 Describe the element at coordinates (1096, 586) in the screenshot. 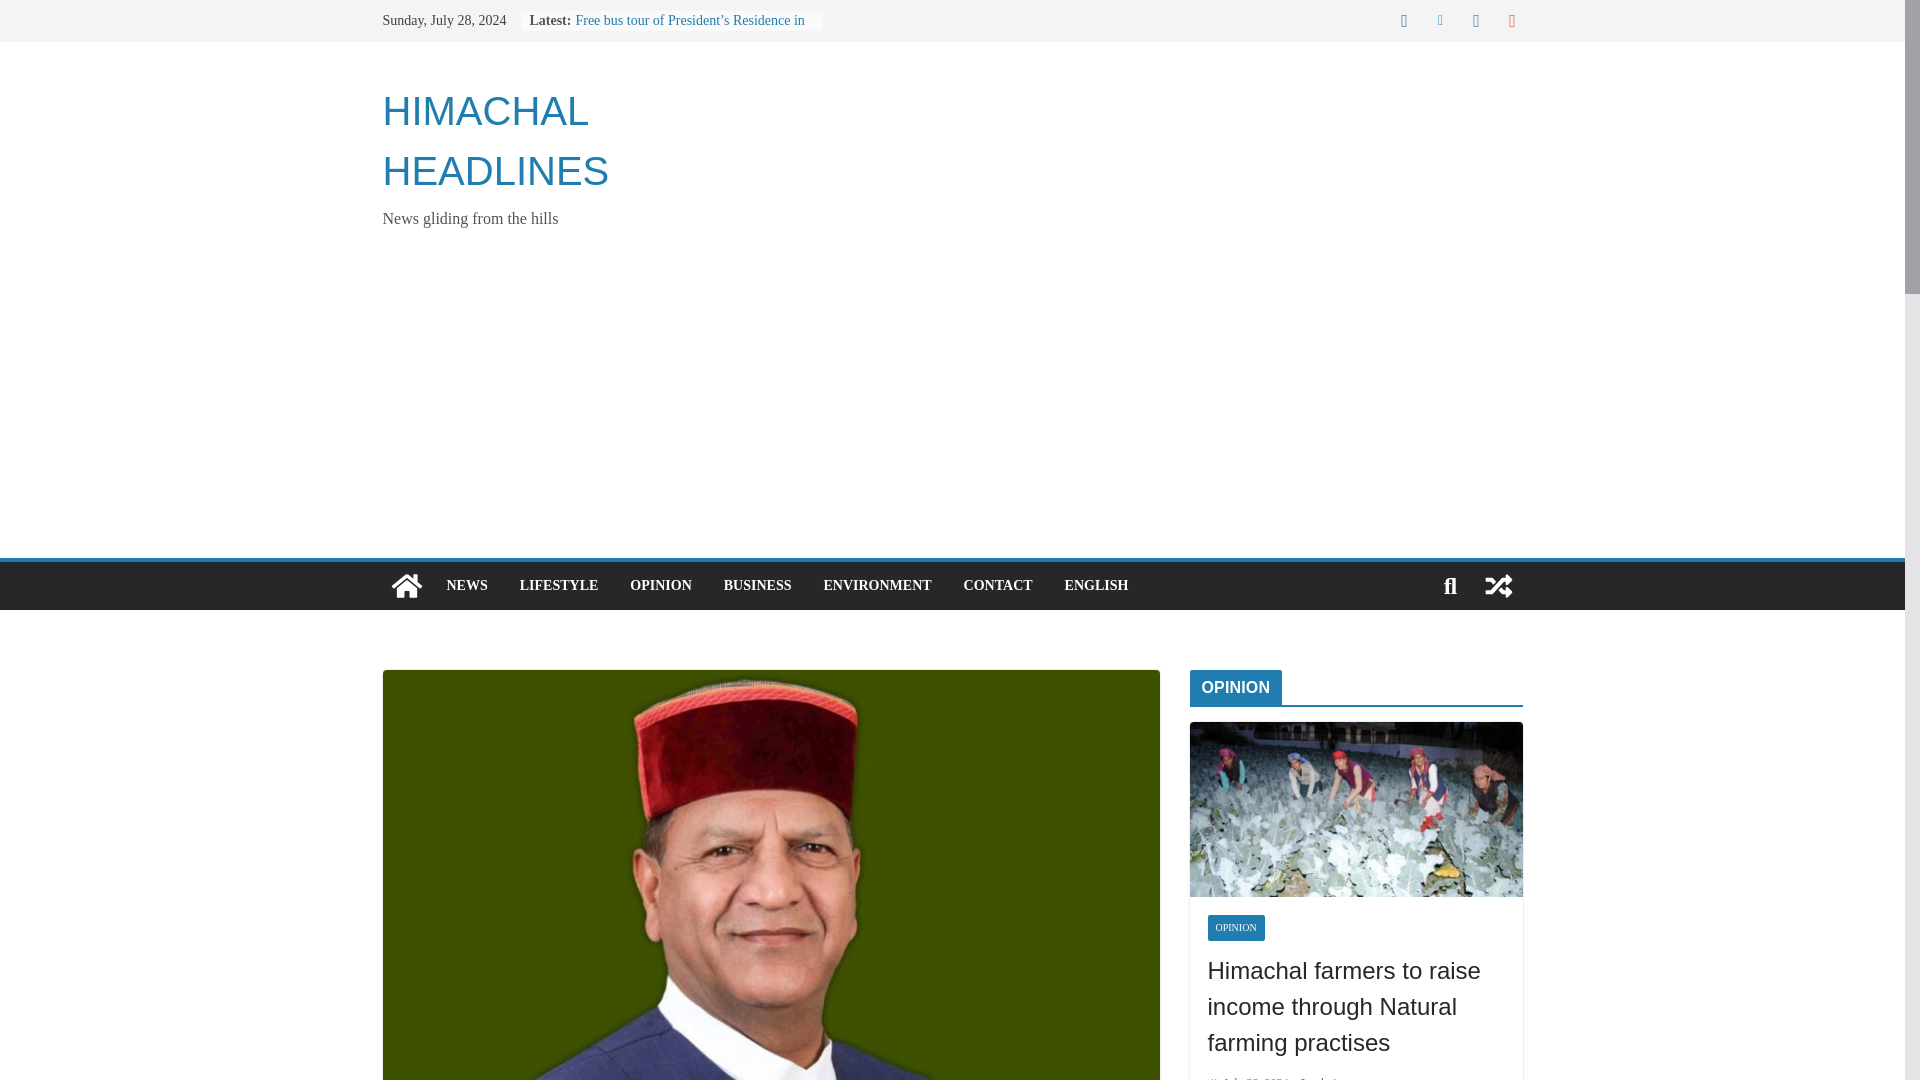

I see `English` at that location.